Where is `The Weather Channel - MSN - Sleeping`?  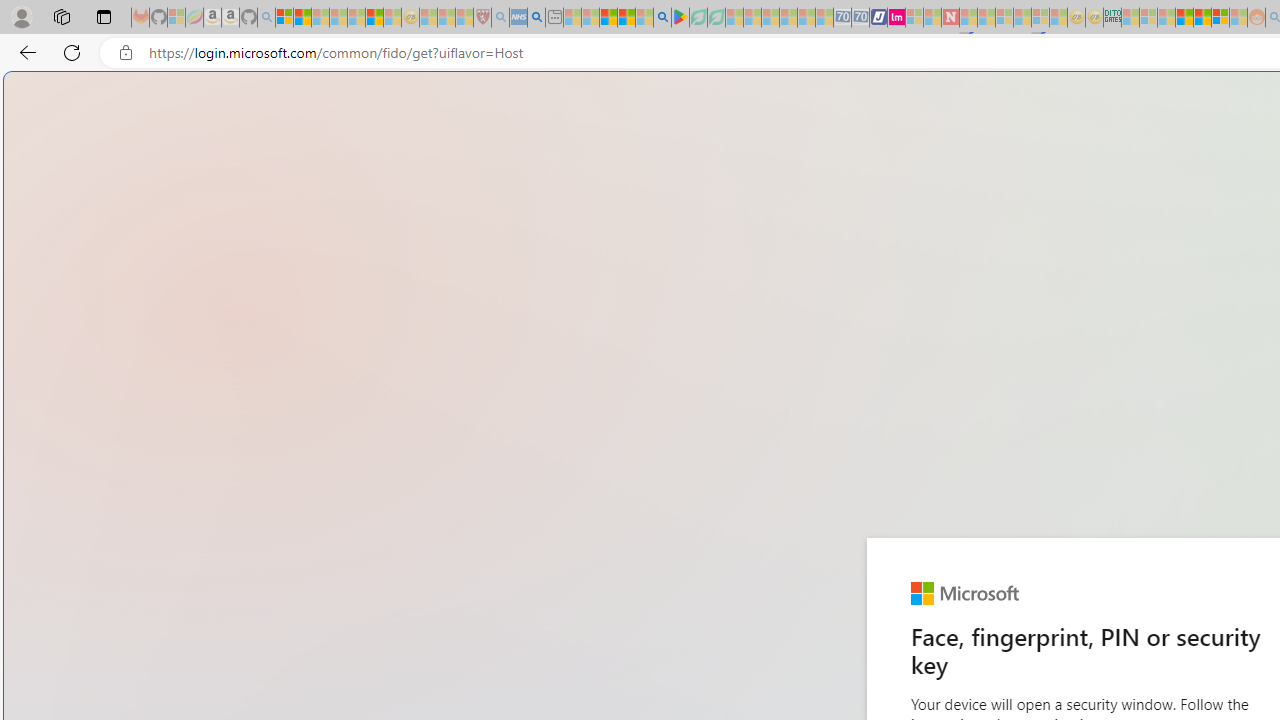
The Weather Channel - MSN - Sleeping is located at coordinates (320, 18).